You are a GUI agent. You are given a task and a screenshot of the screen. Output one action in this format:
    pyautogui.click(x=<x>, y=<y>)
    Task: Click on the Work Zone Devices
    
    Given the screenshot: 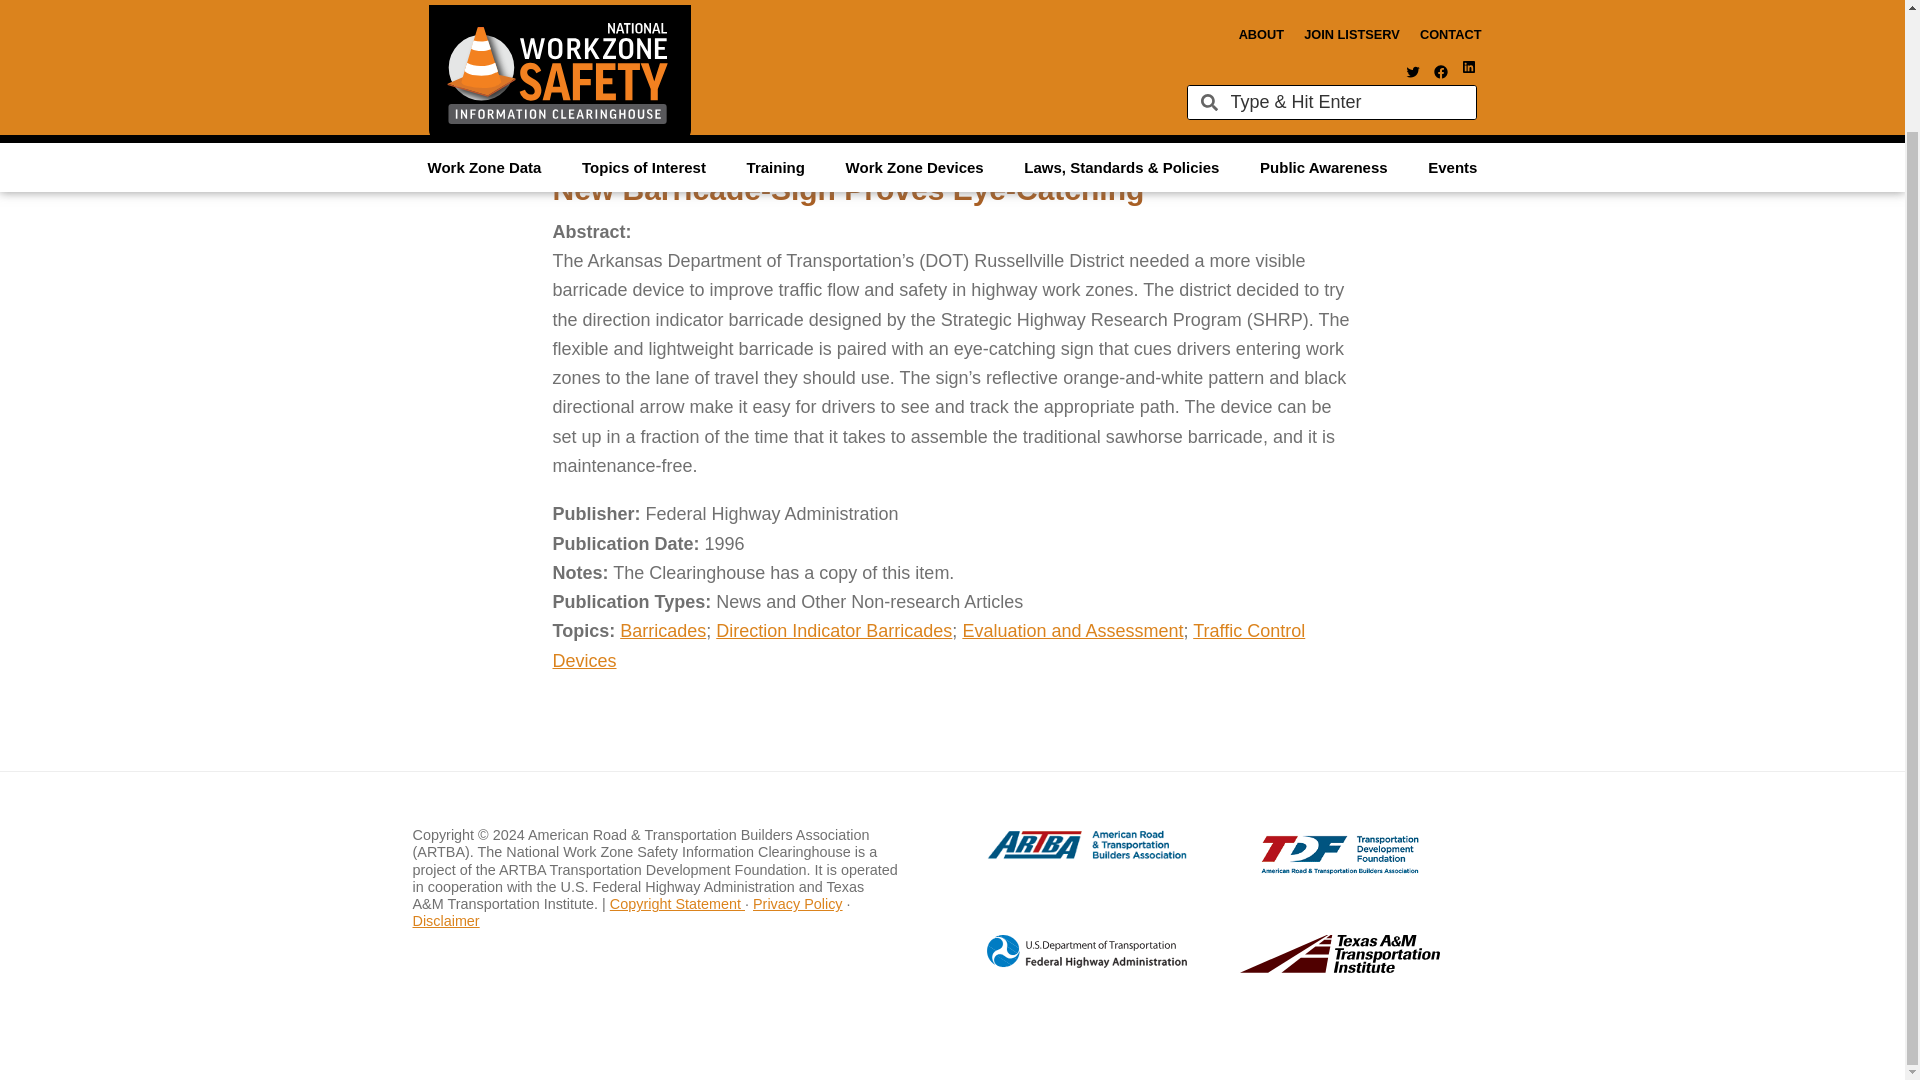 What is the action you would take?
    pyautogui.click(x=914, y=30)
    